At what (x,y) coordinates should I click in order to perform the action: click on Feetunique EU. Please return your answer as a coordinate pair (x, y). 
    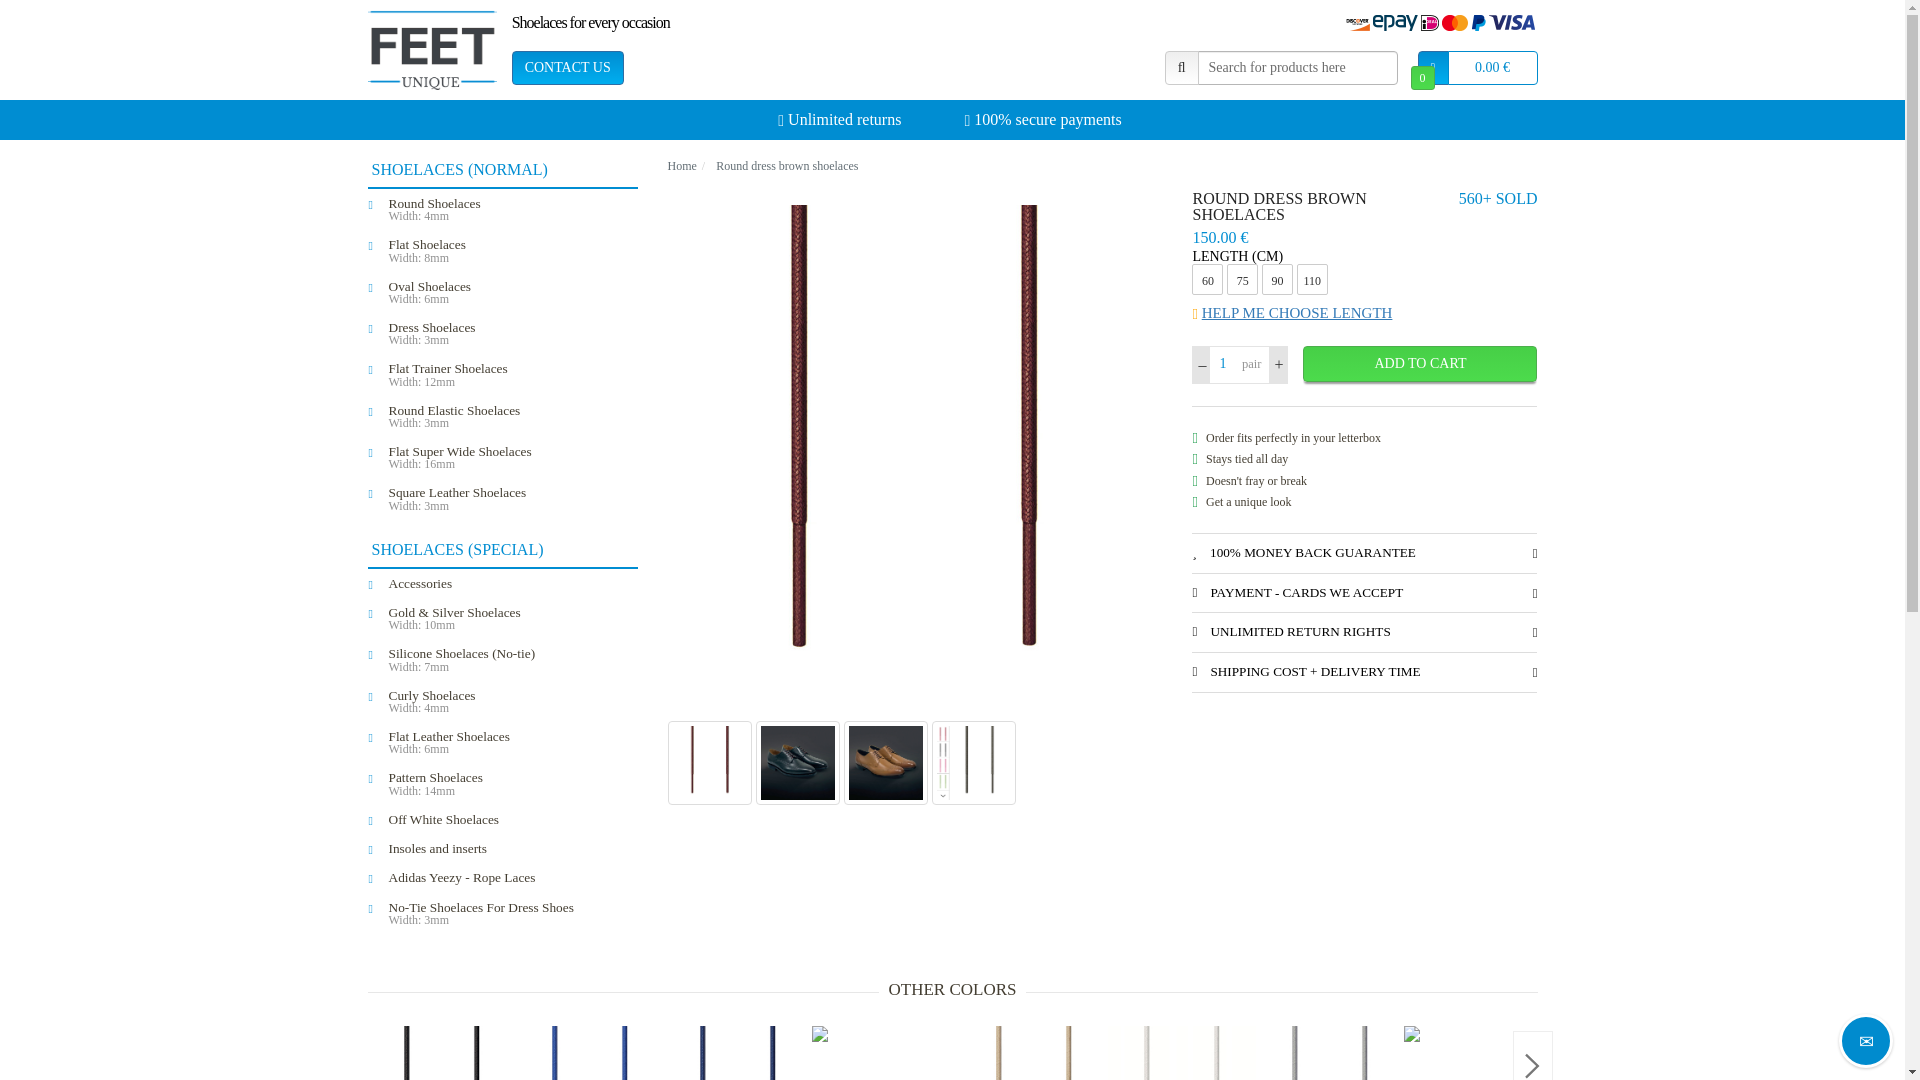
    Looking at the image, I should click on (1364, 313).